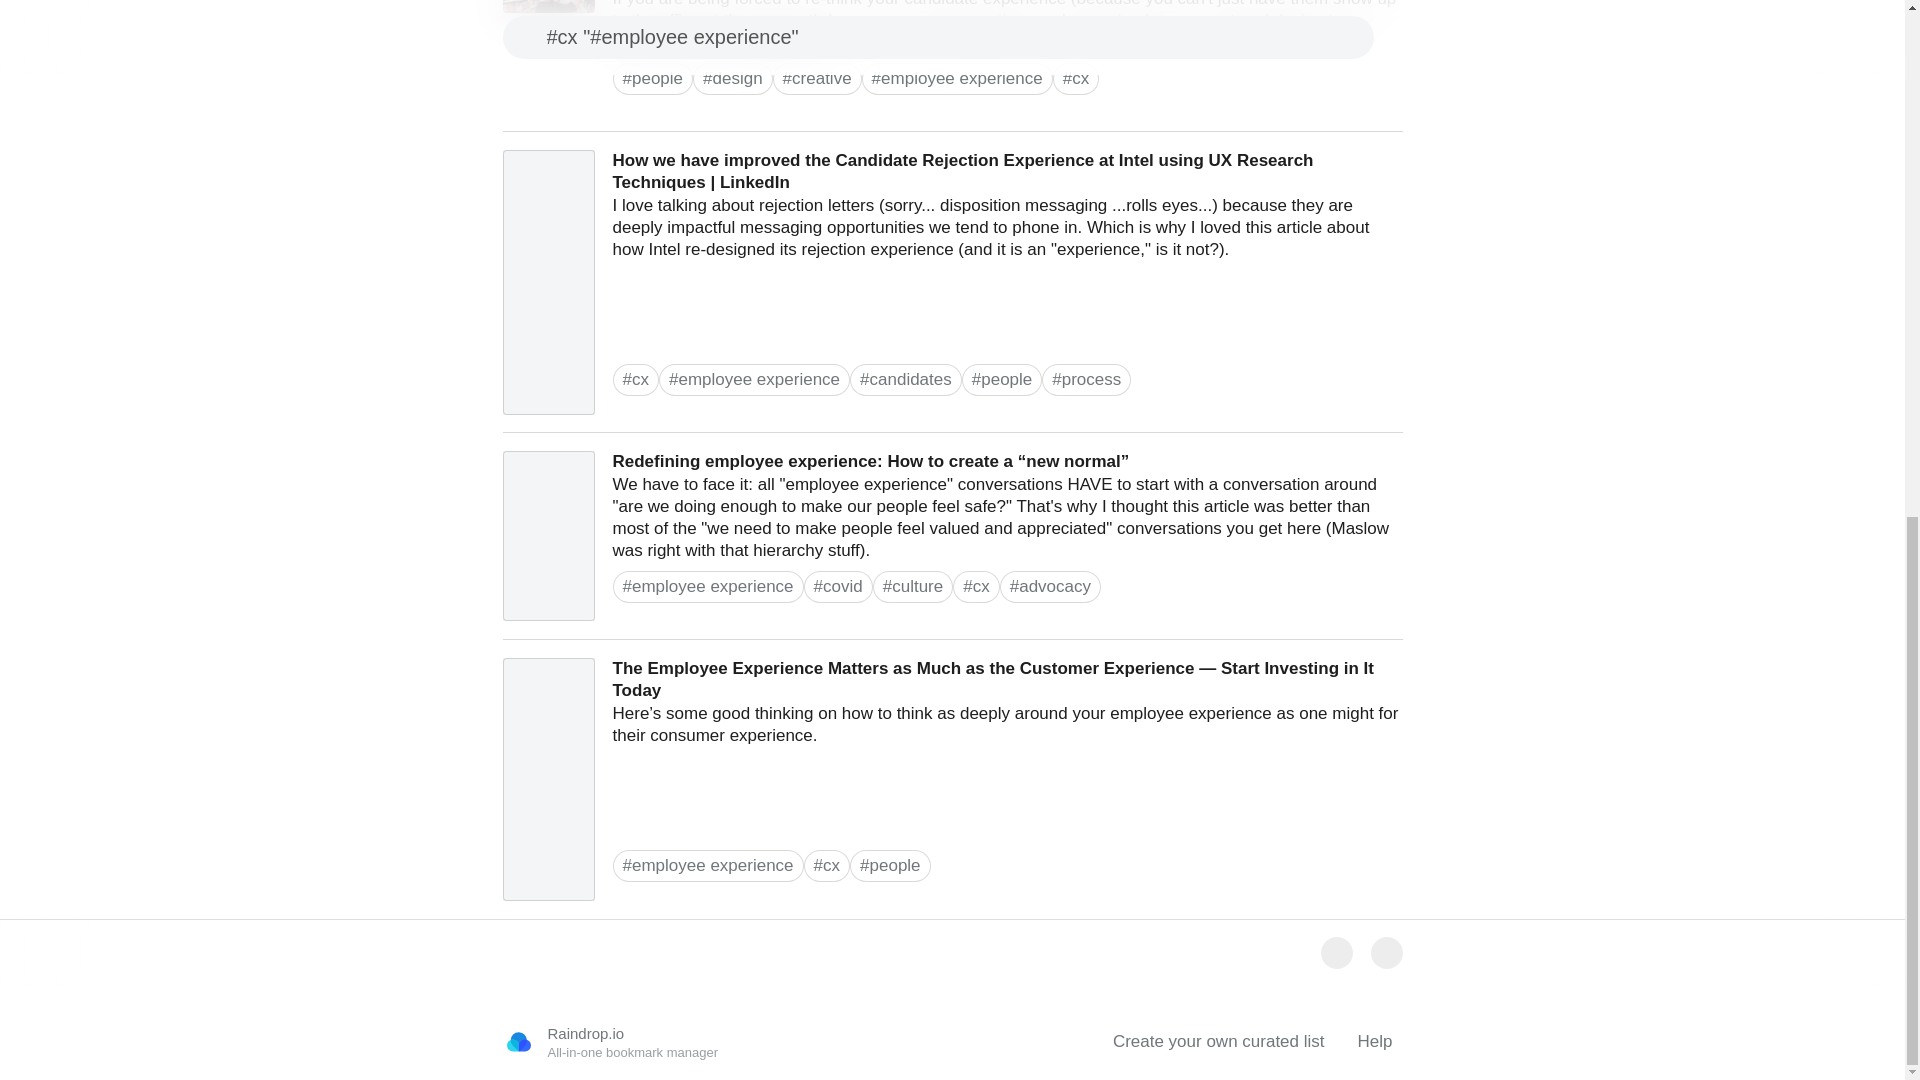  I want to click on Next page, so click(1386, 952).